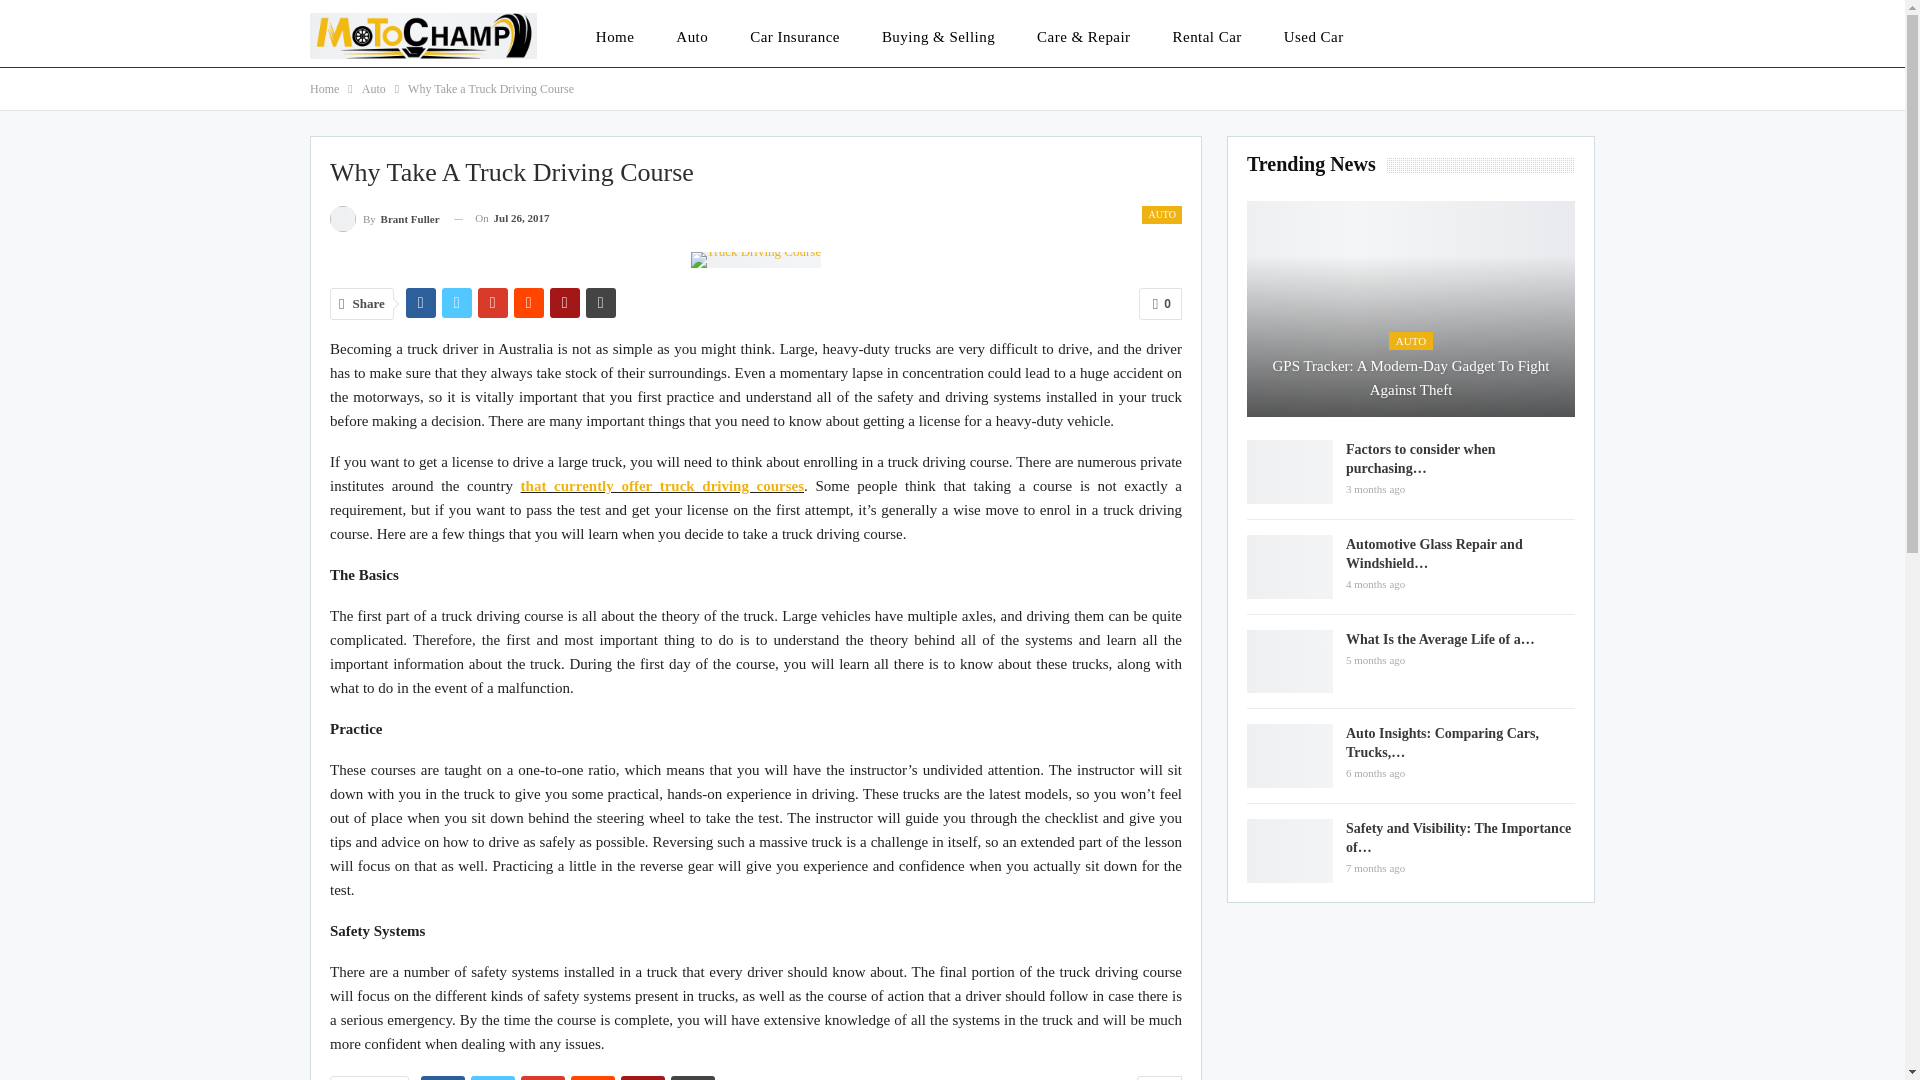 The width and height of the screenshot is (1920, 1080). Describe the element at coordinates (374, 88) in the screenshot. I see `Auto` at that location.